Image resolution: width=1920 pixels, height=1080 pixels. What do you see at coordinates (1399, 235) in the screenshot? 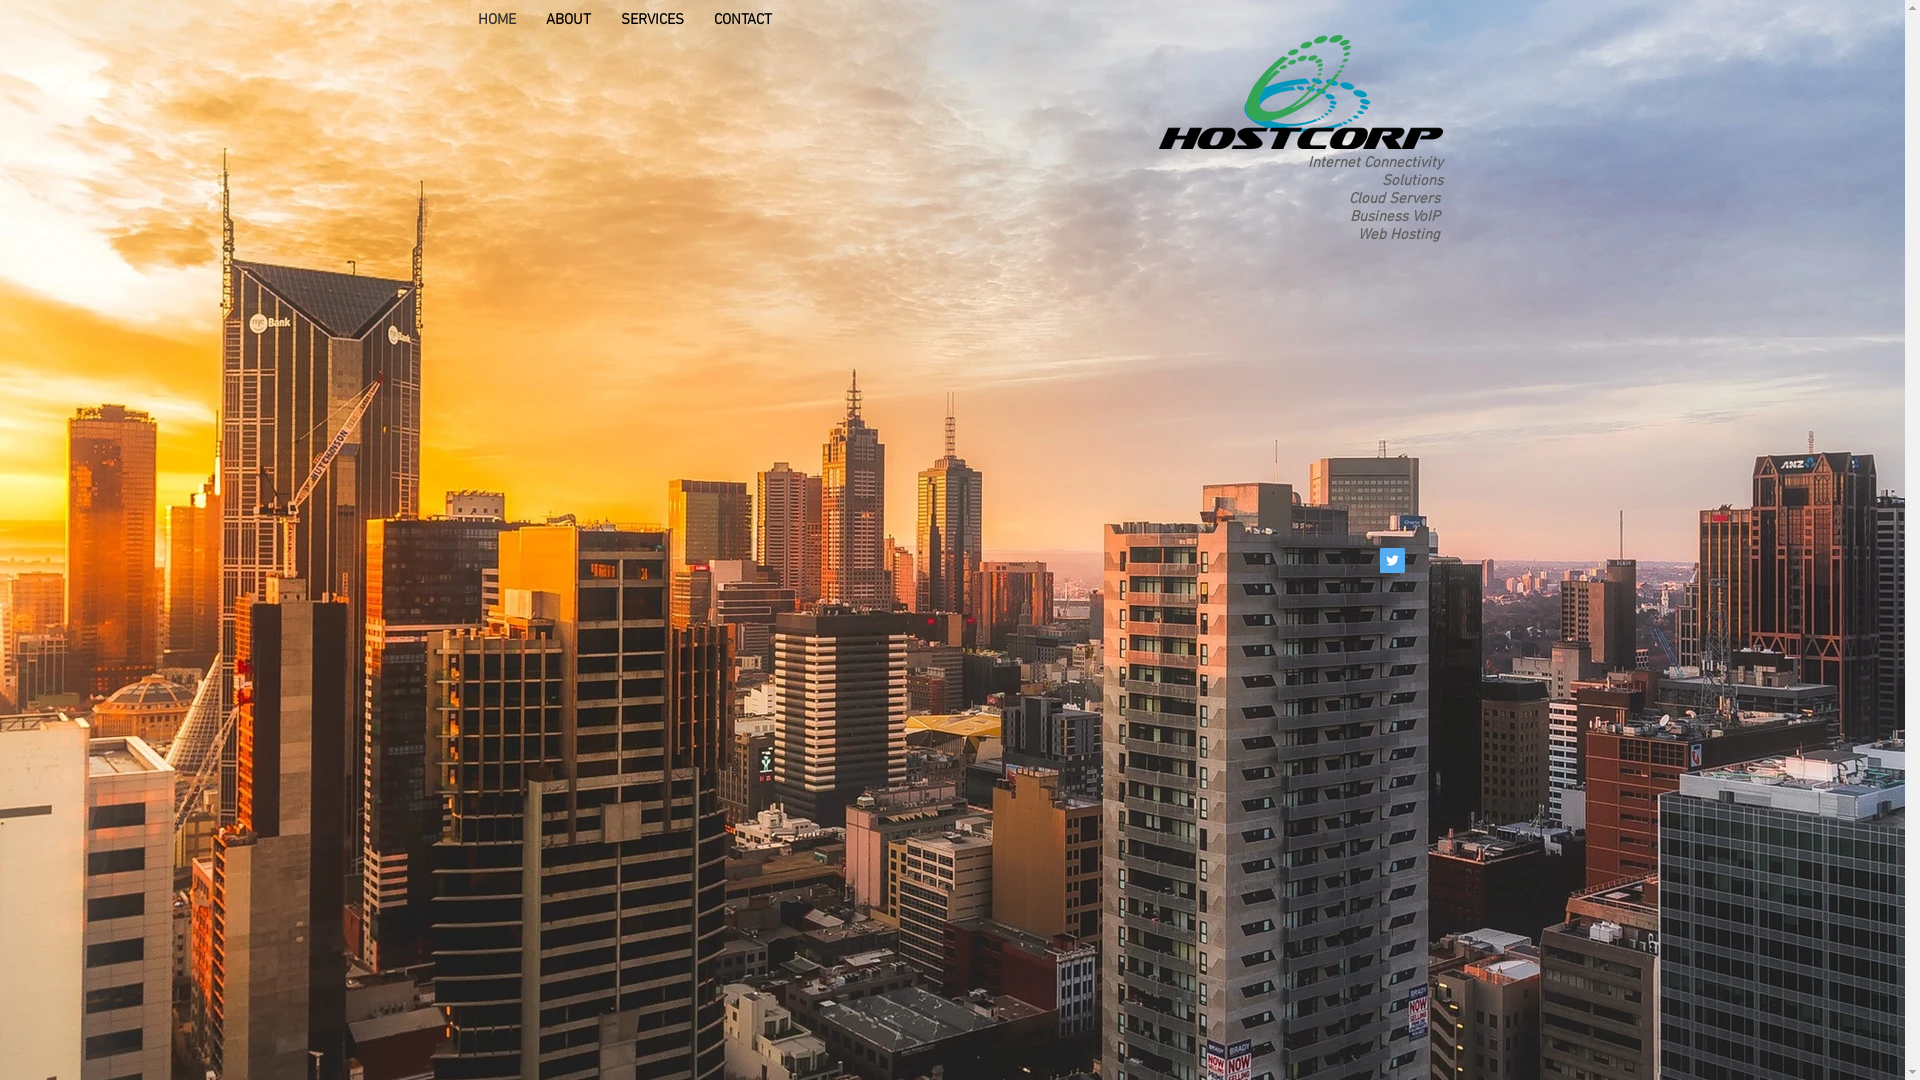
I see `Web Hosting` at bounding box center [1399, 235].